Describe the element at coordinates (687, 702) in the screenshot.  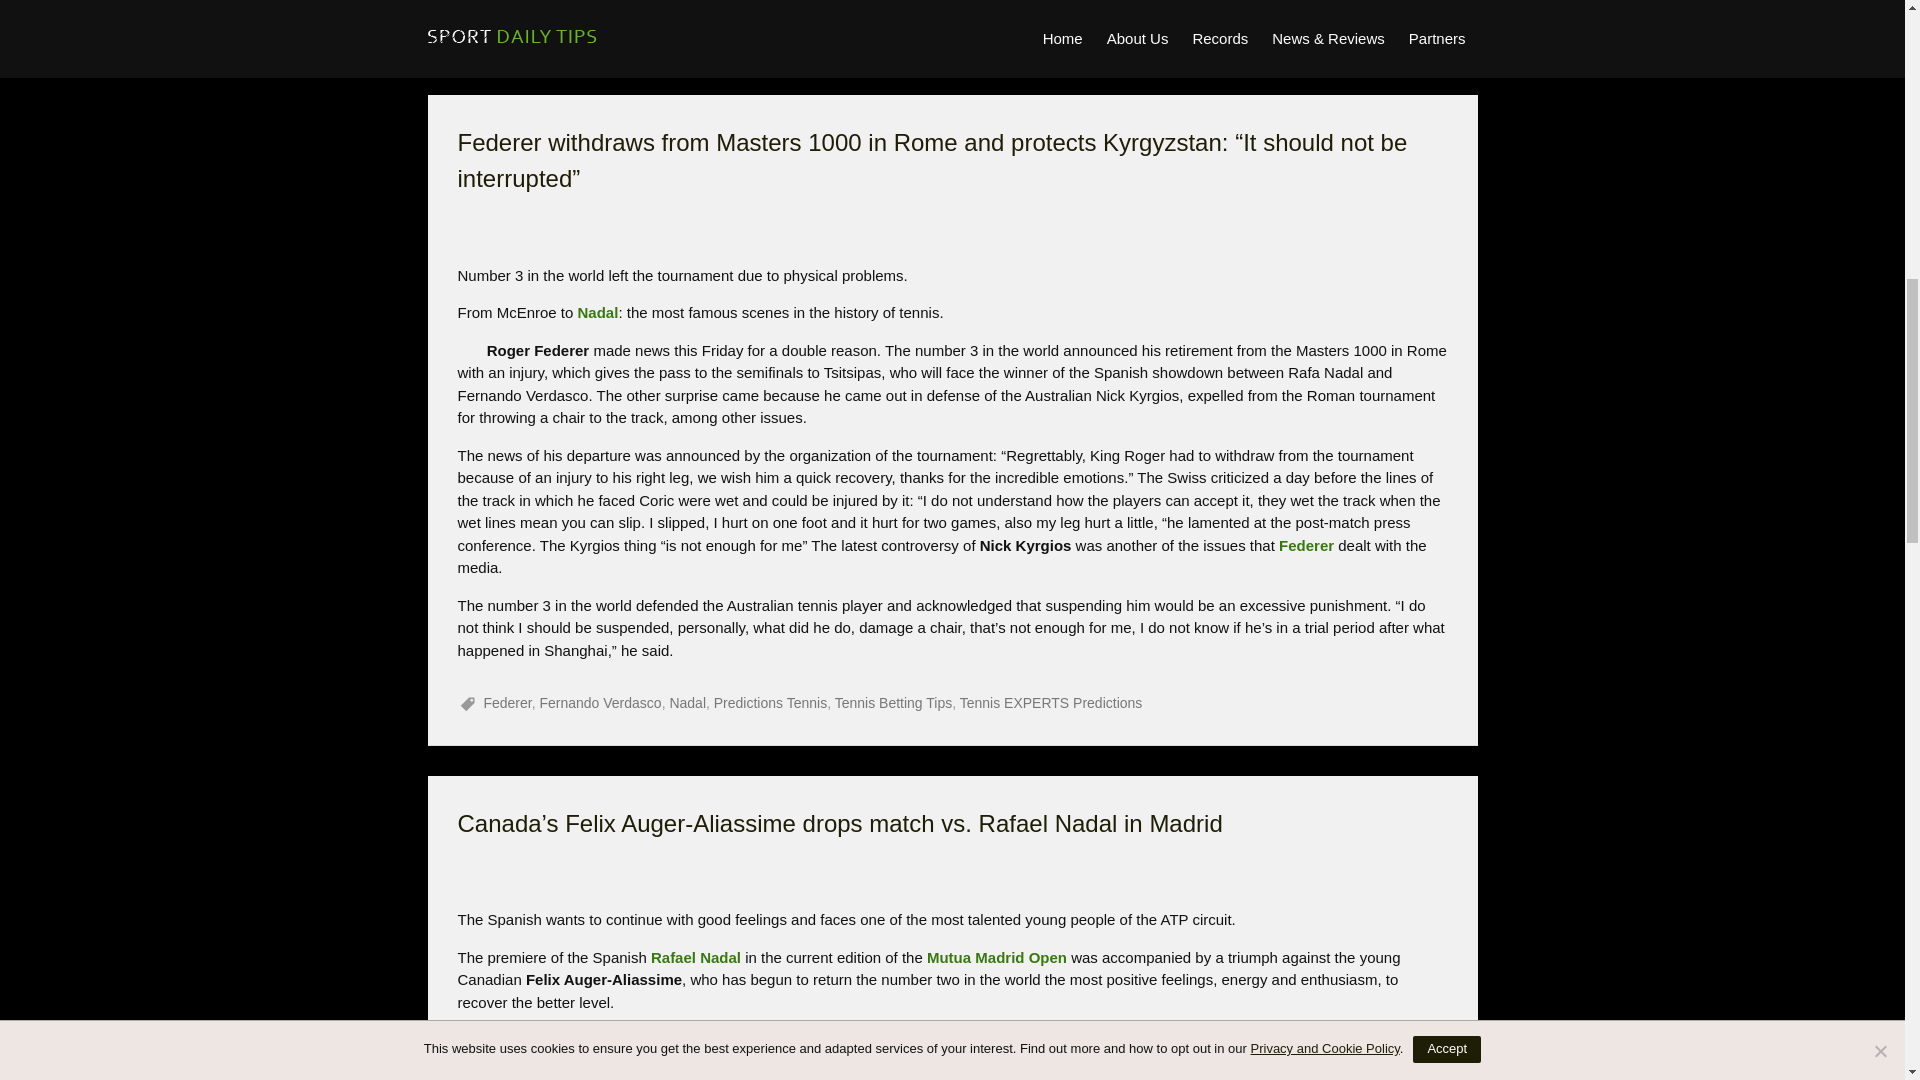
I see `Nadal` at that location.